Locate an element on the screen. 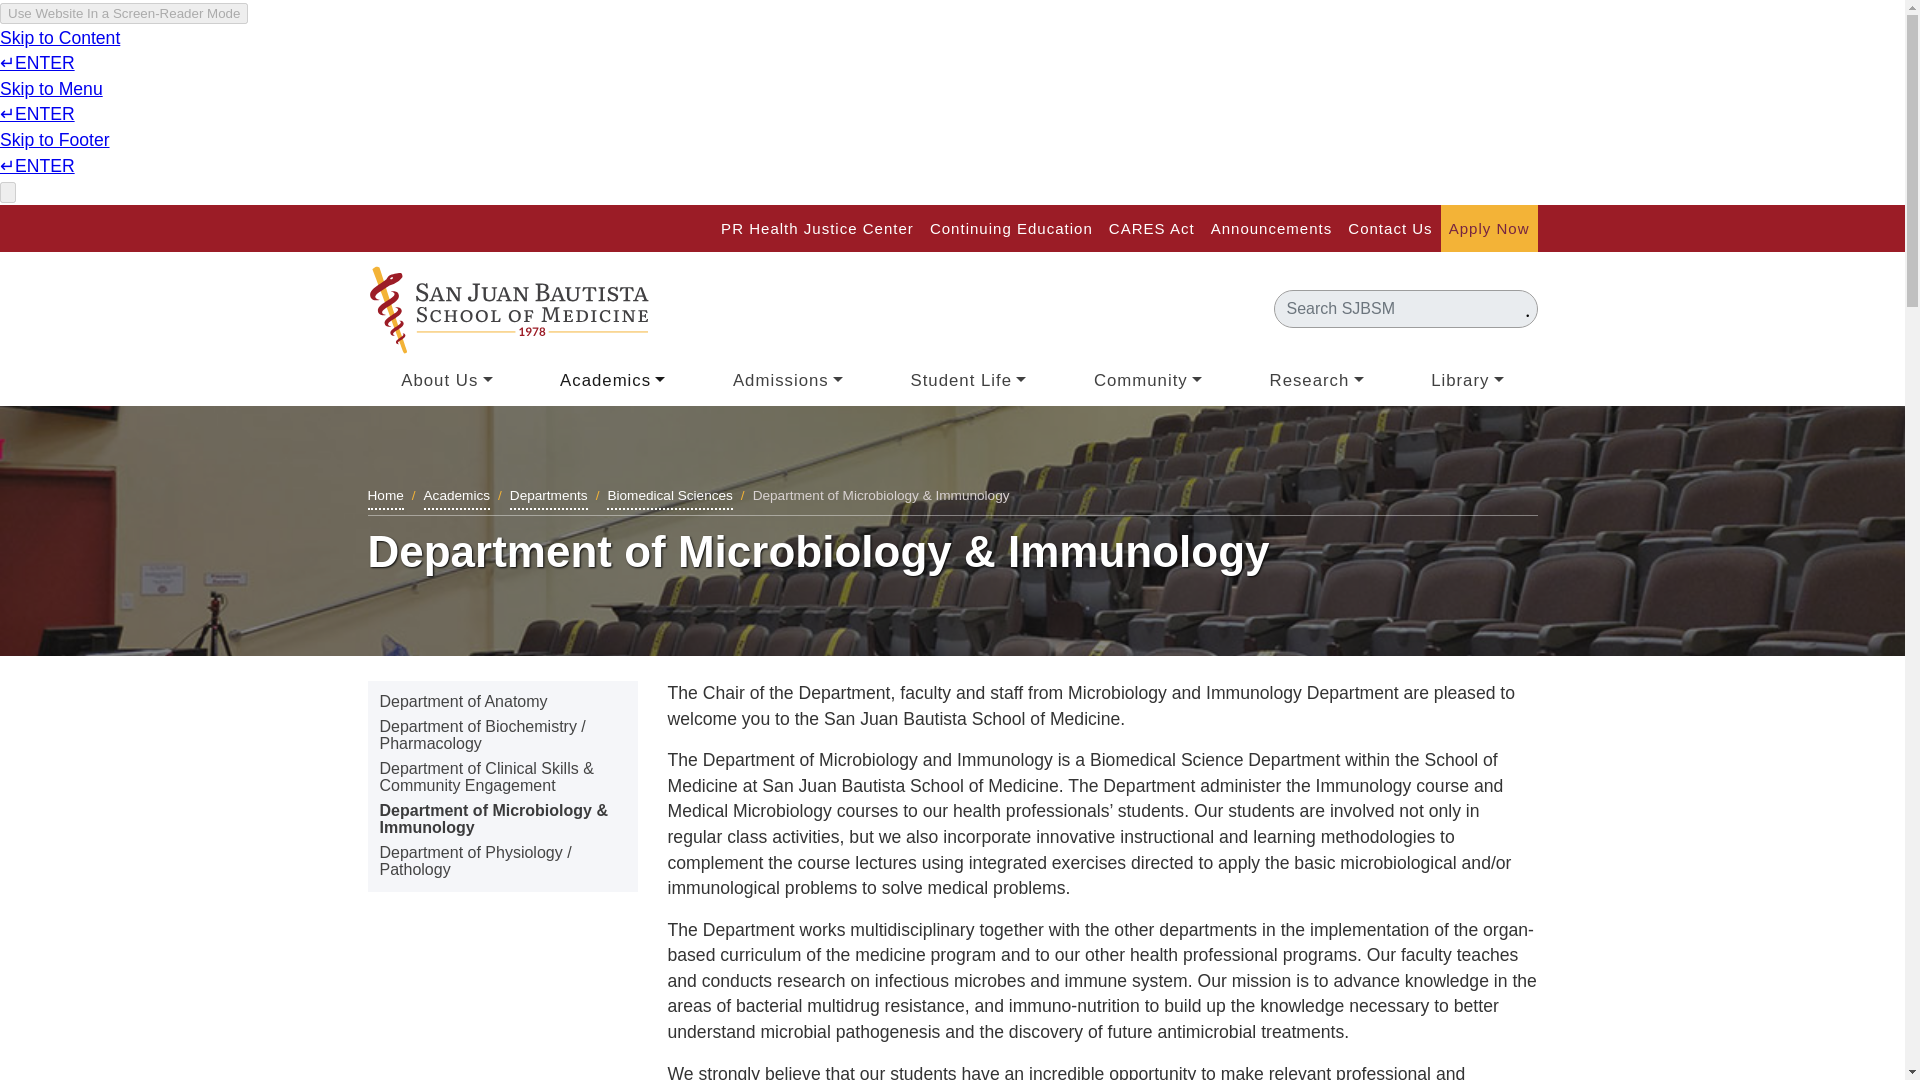 The width and height of the screenshot is (1920, 1080). Apply Now is located at coordinates (1490, 230).